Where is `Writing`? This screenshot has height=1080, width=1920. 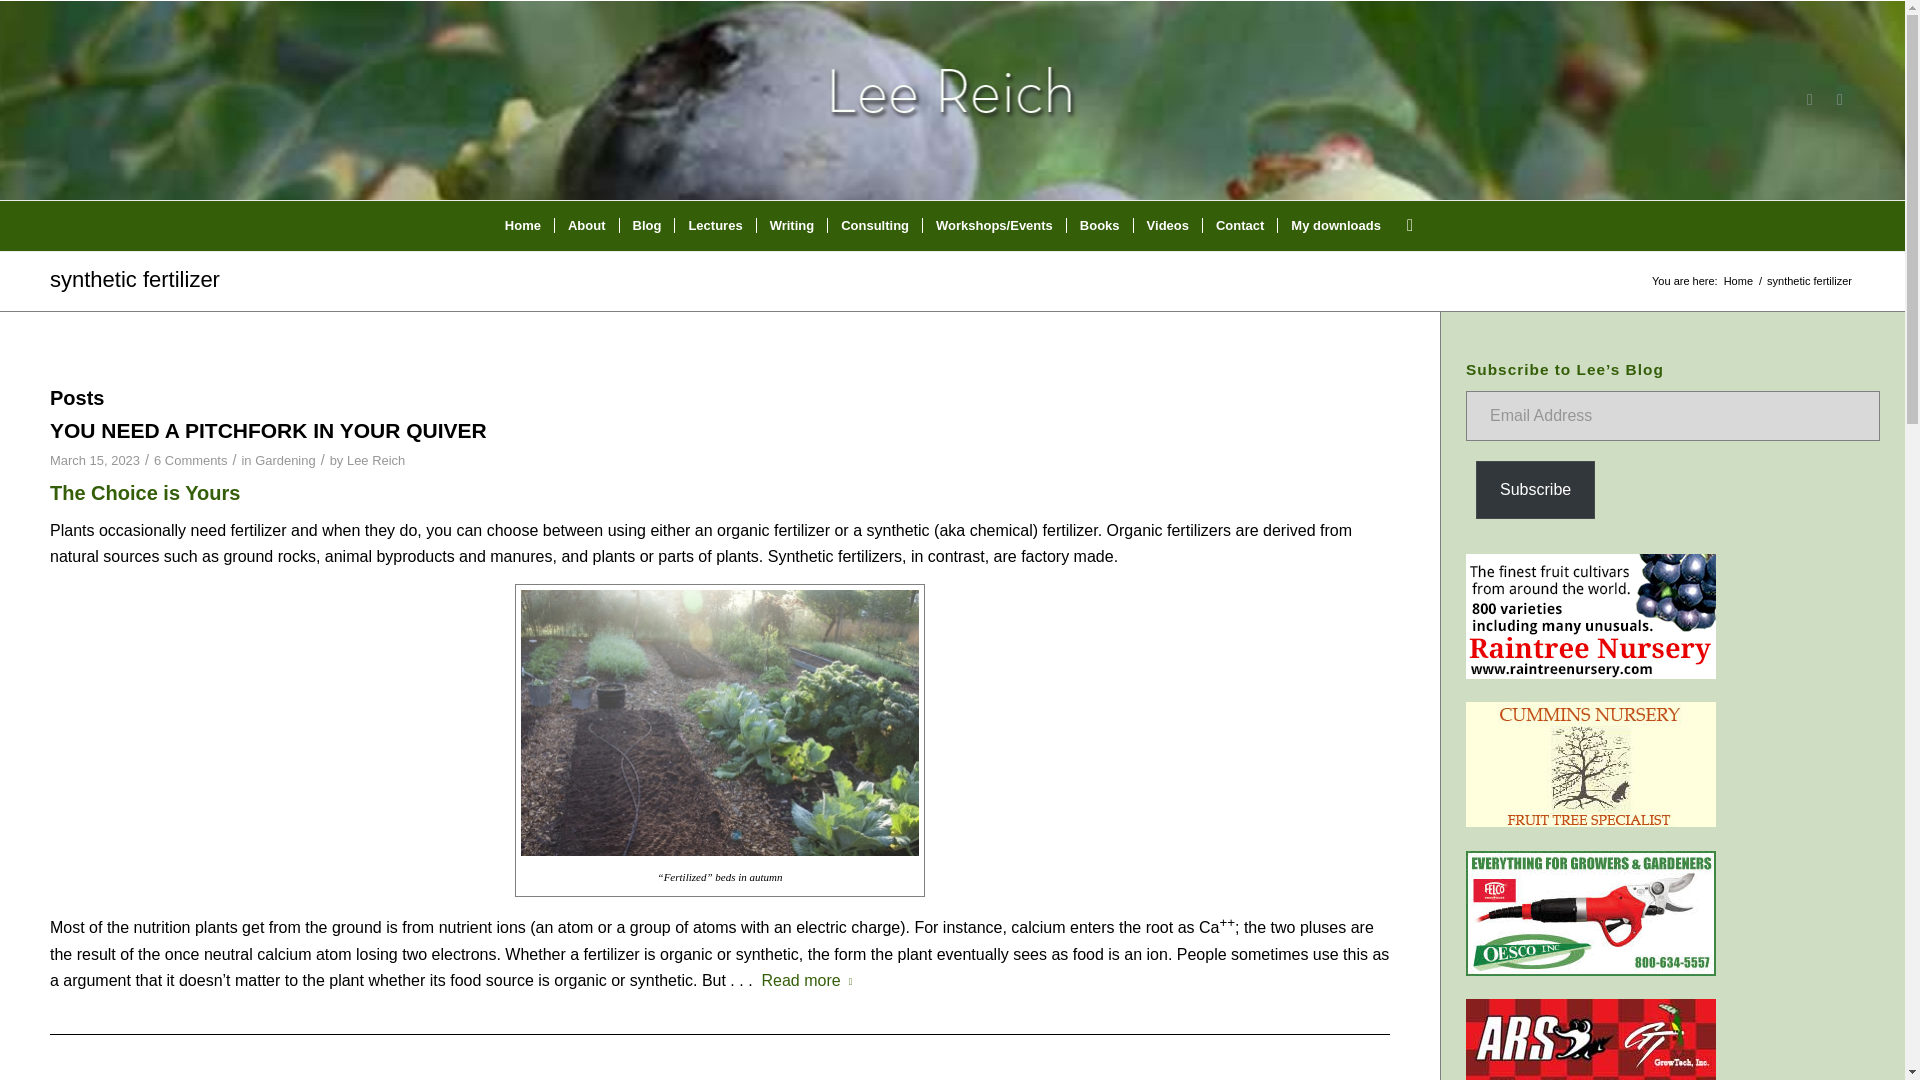
Writing is located at coordinates (792, 225).